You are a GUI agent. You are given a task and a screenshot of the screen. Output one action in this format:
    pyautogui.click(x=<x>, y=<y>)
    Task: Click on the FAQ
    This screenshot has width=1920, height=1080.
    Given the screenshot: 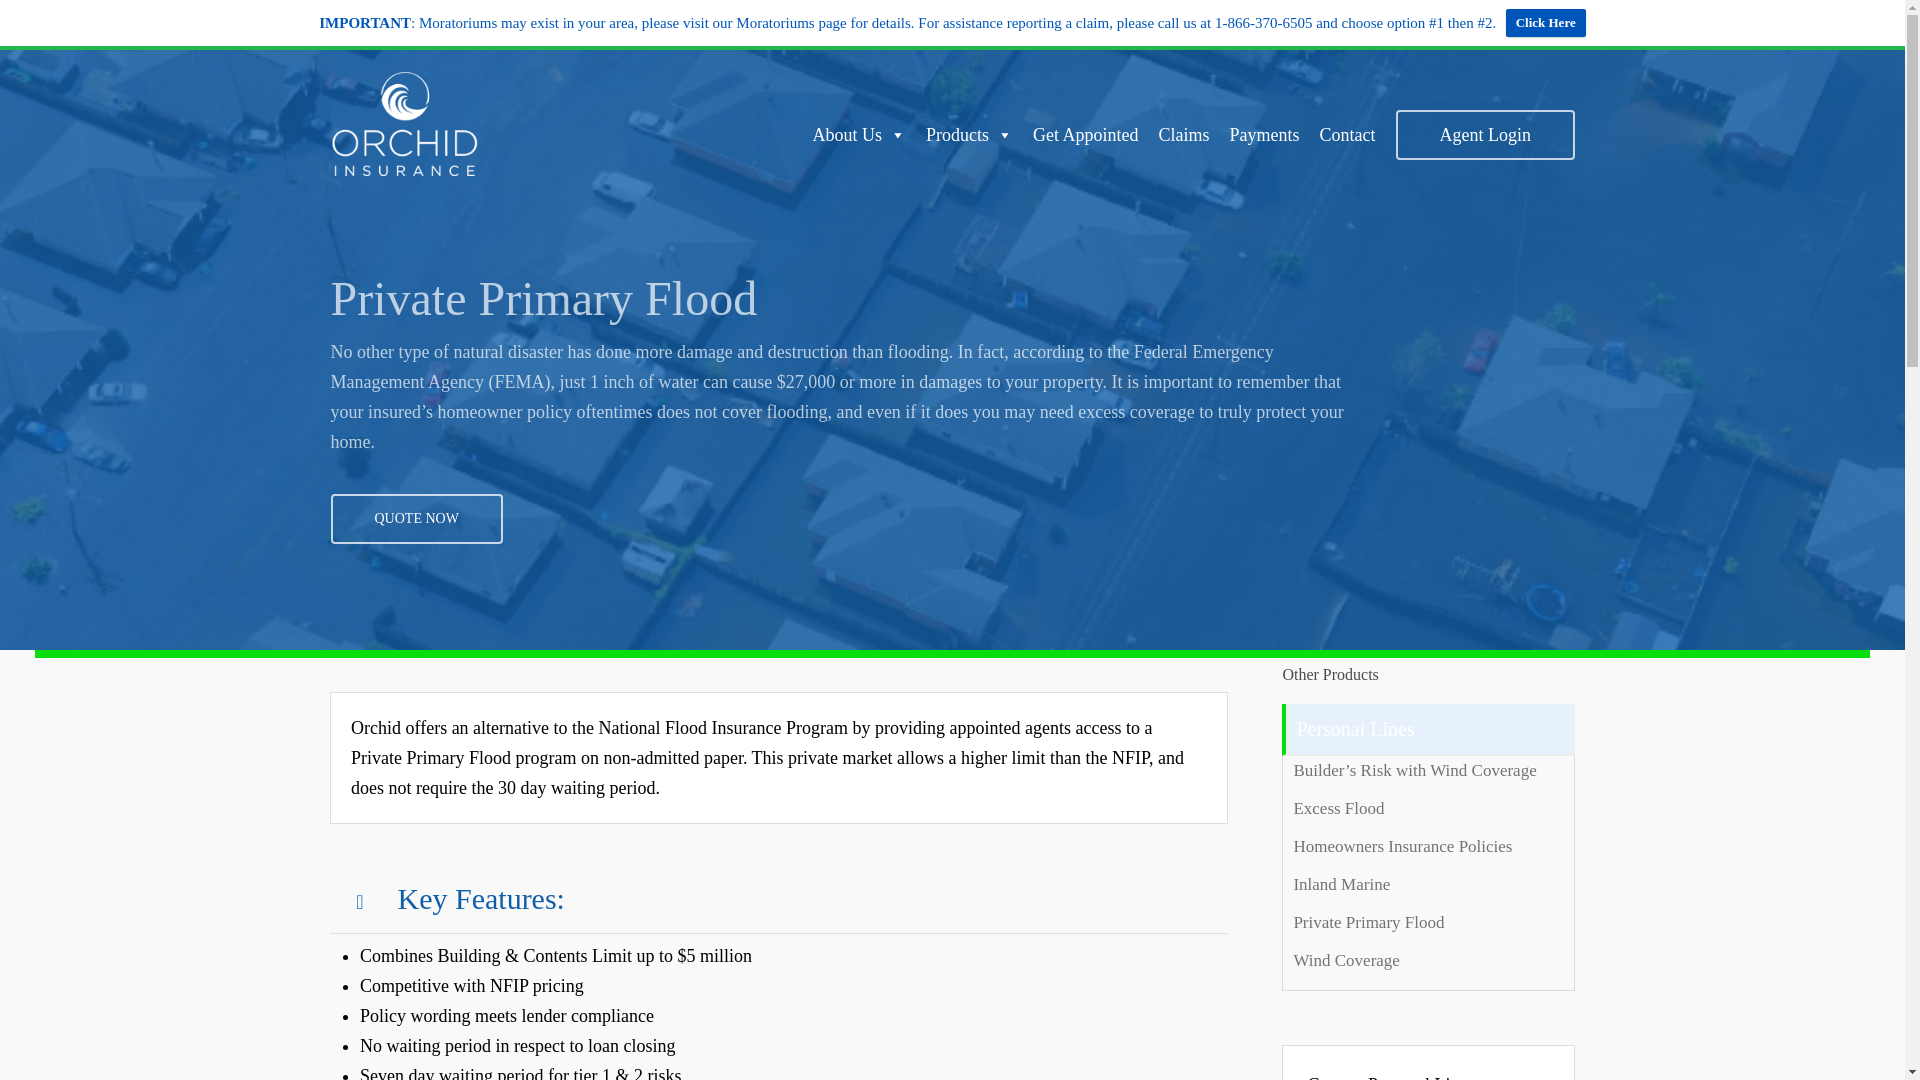 What is the action you would take?
    pyautogui.click(x=1453, y=16)
    